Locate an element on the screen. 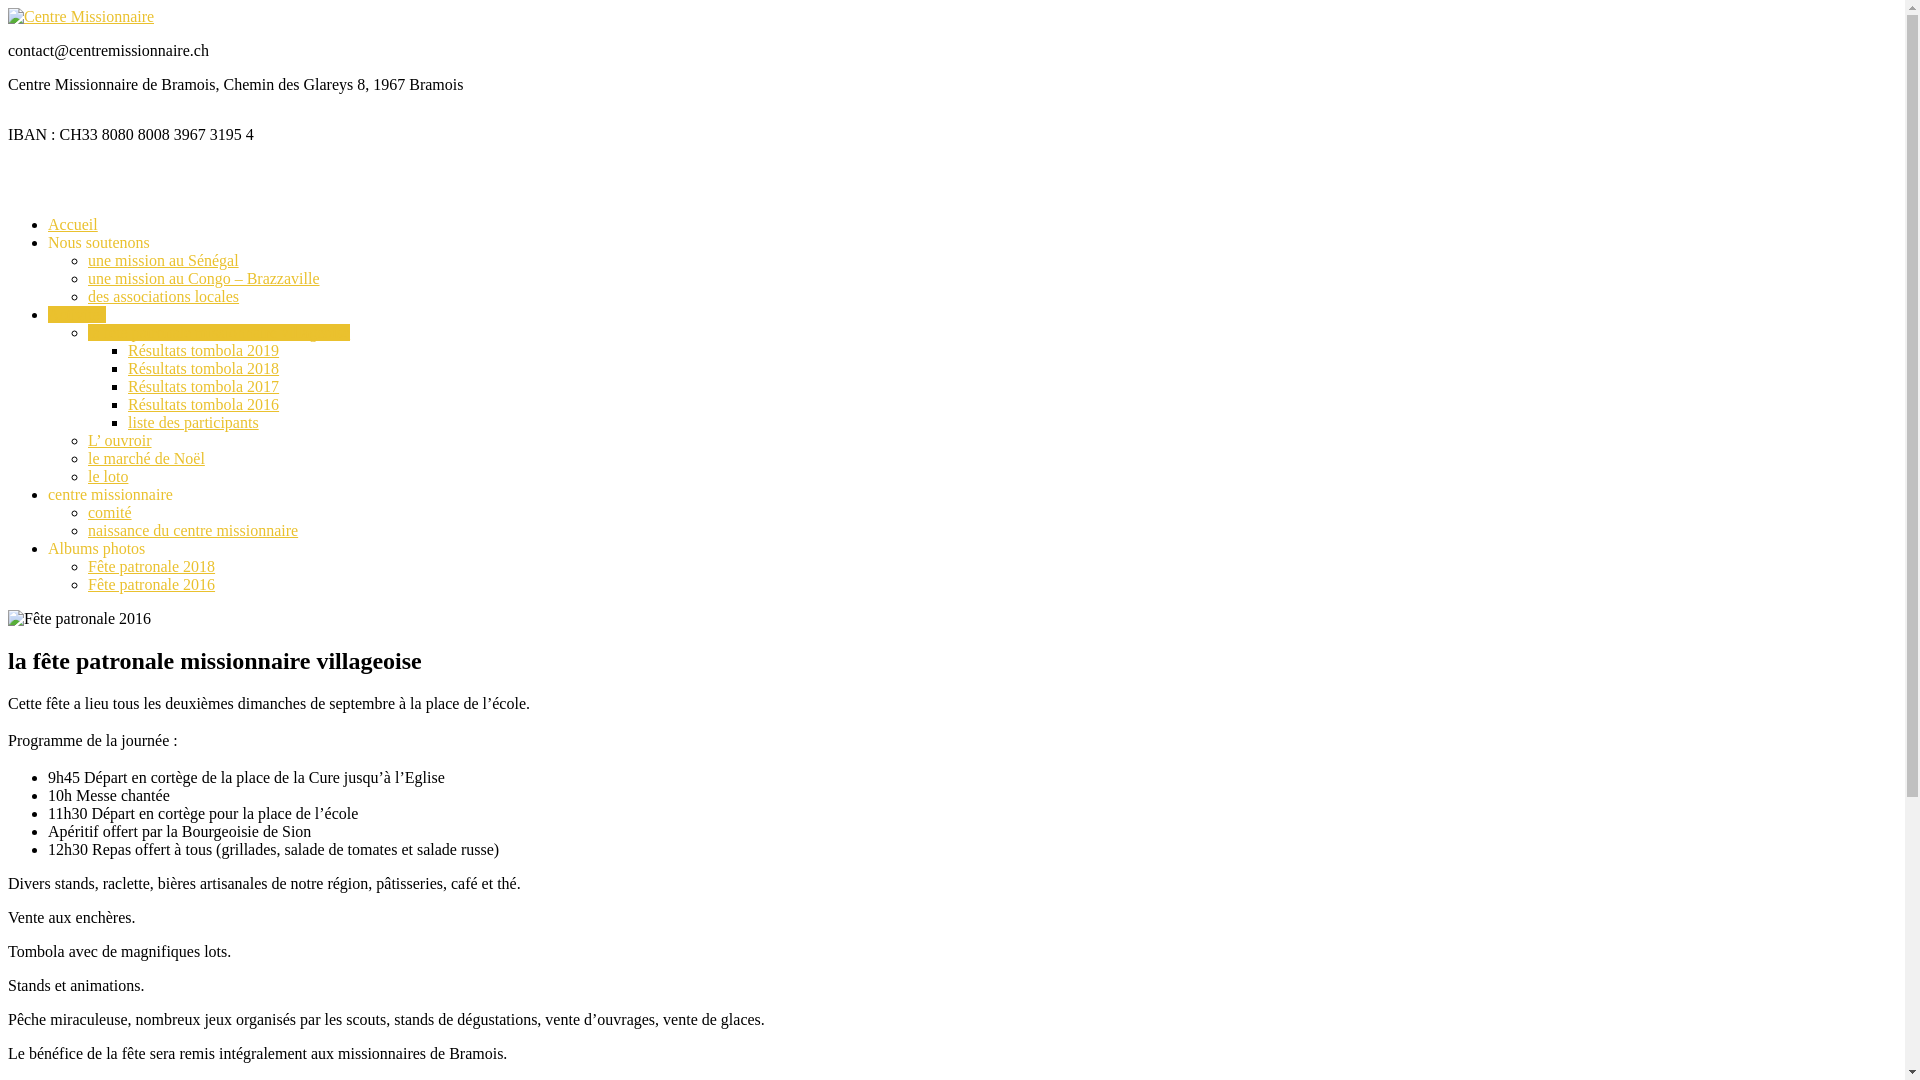 Image resolution: width=1920 pixels, height=1080 pixels. liste des participants is located at coordinates (194, 422).